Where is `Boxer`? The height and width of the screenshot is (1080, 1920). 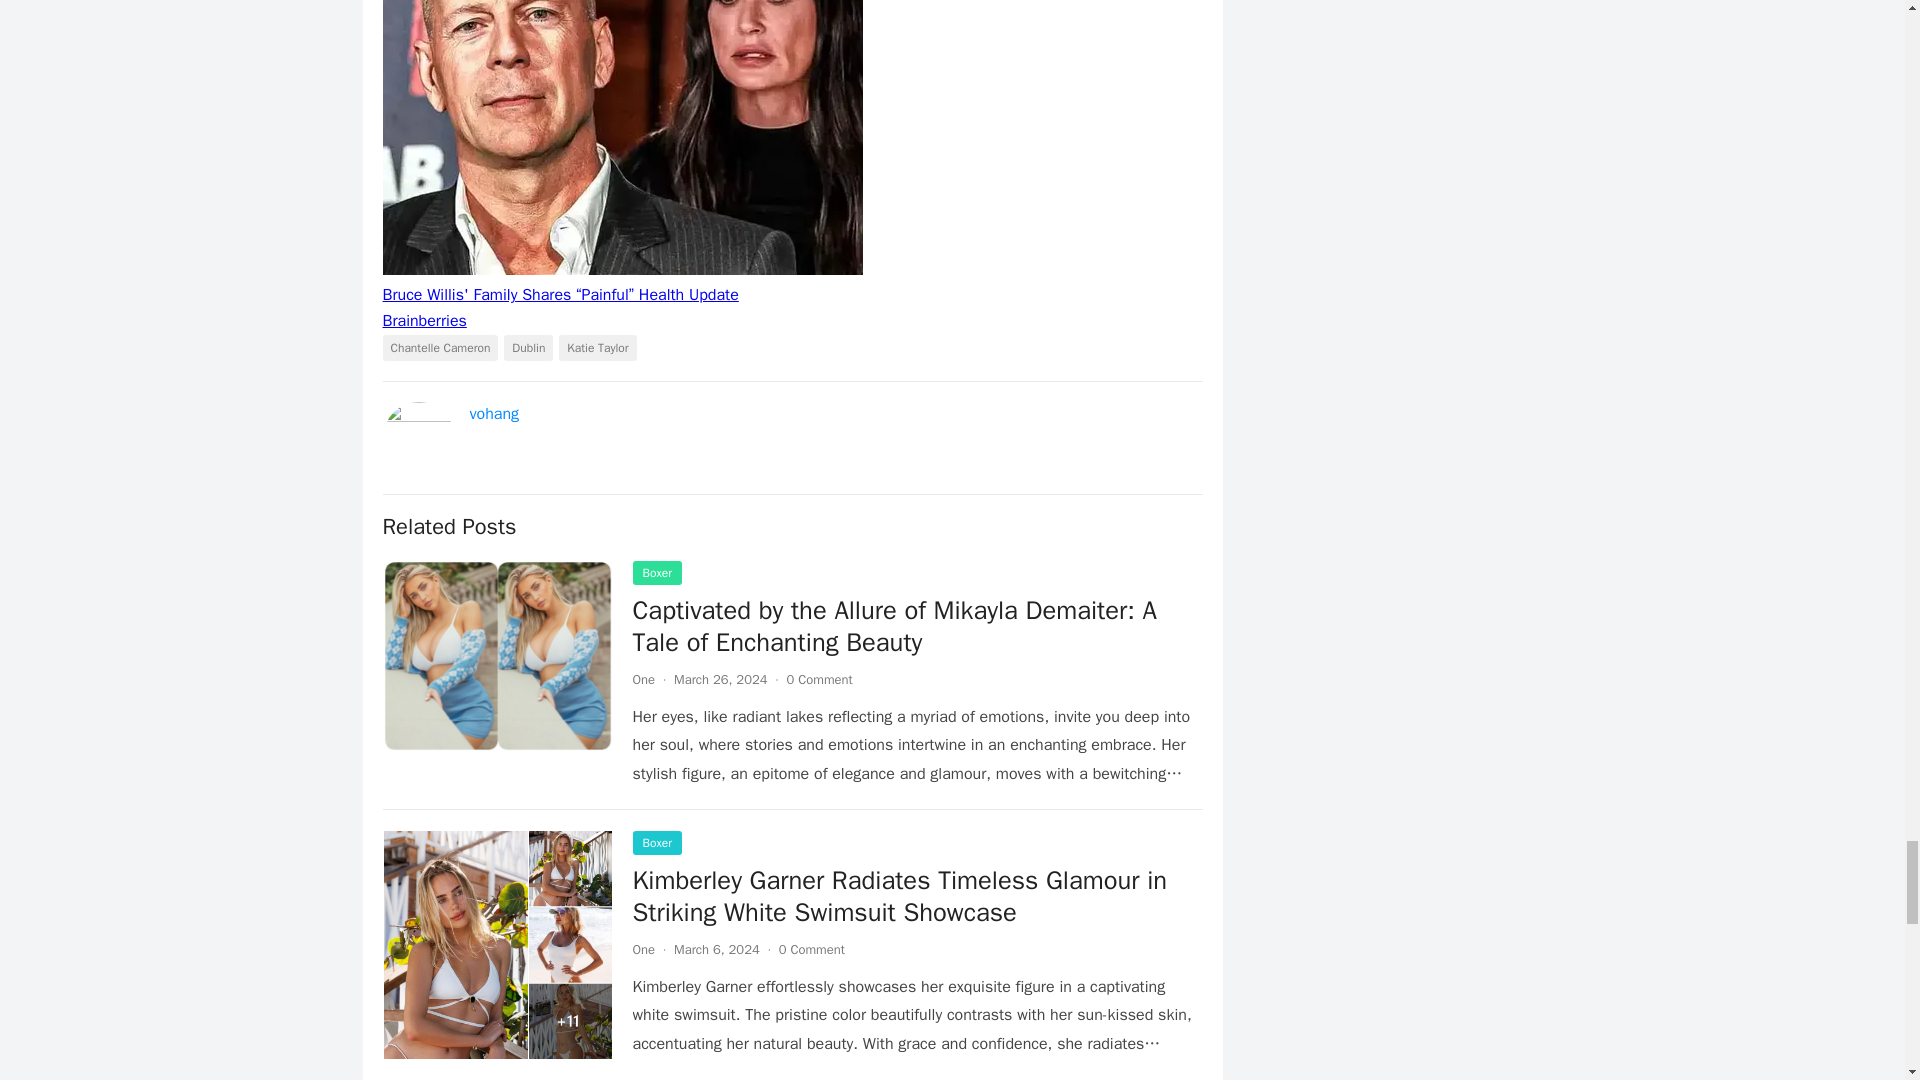
Boxer is located at coordinates (656, 842).